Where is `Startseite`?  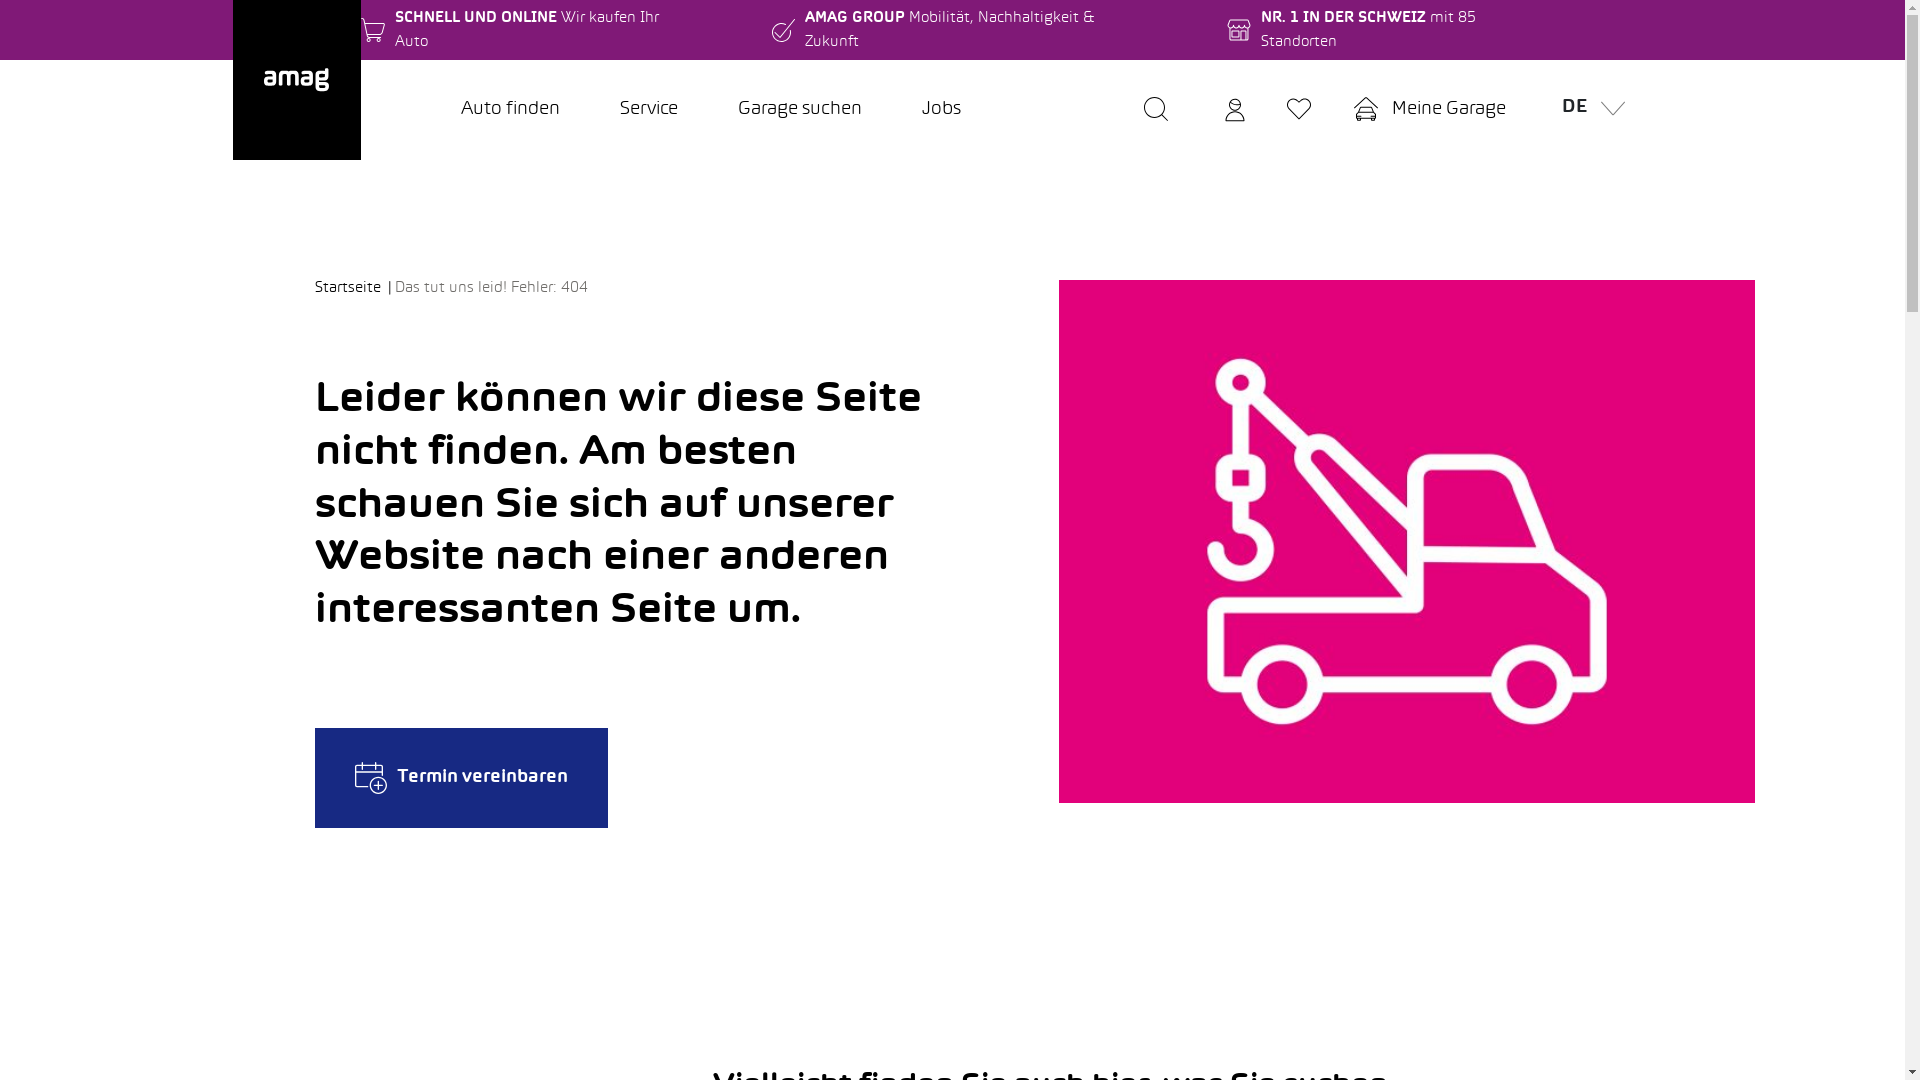
Startseite is located at coordinates (355, 288).